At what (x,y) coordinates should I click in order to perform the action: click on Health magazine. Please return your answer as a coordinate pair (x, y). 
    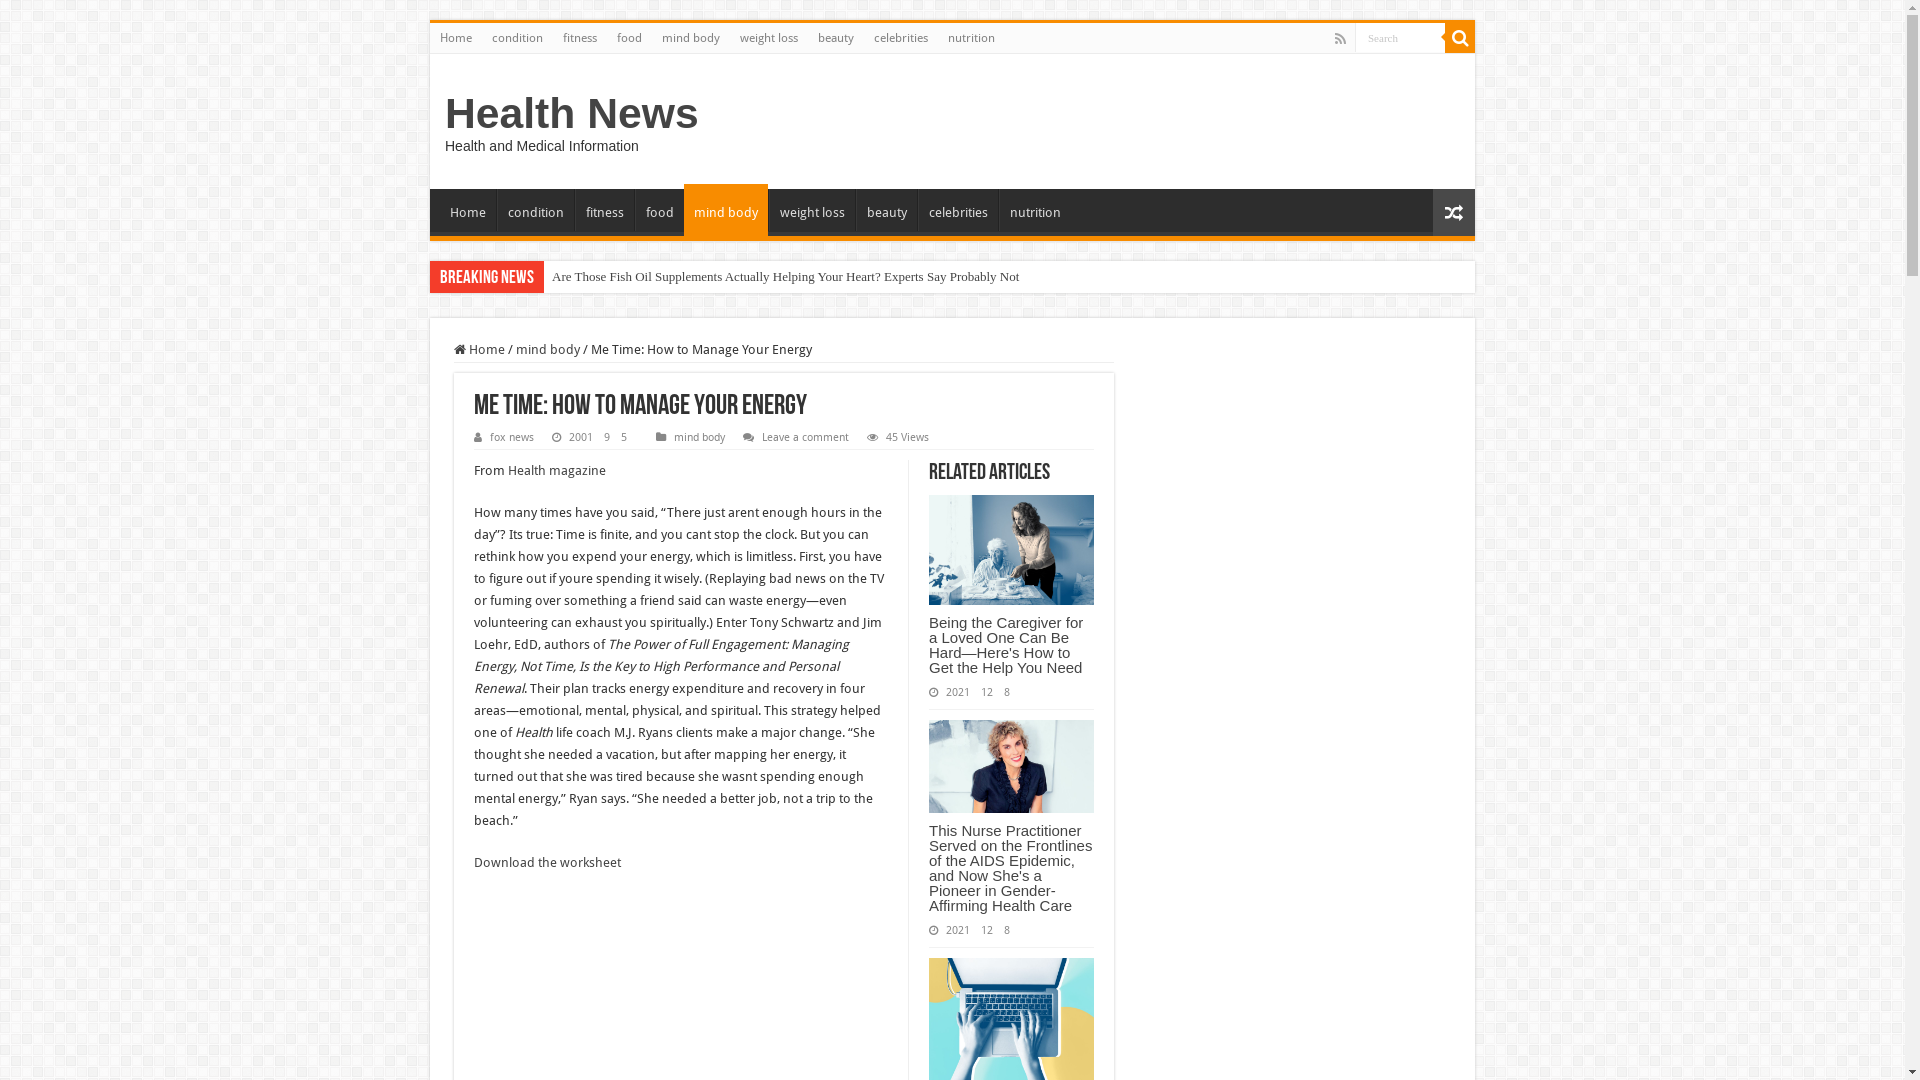
    Looking at the image, I should click on (557, 470).